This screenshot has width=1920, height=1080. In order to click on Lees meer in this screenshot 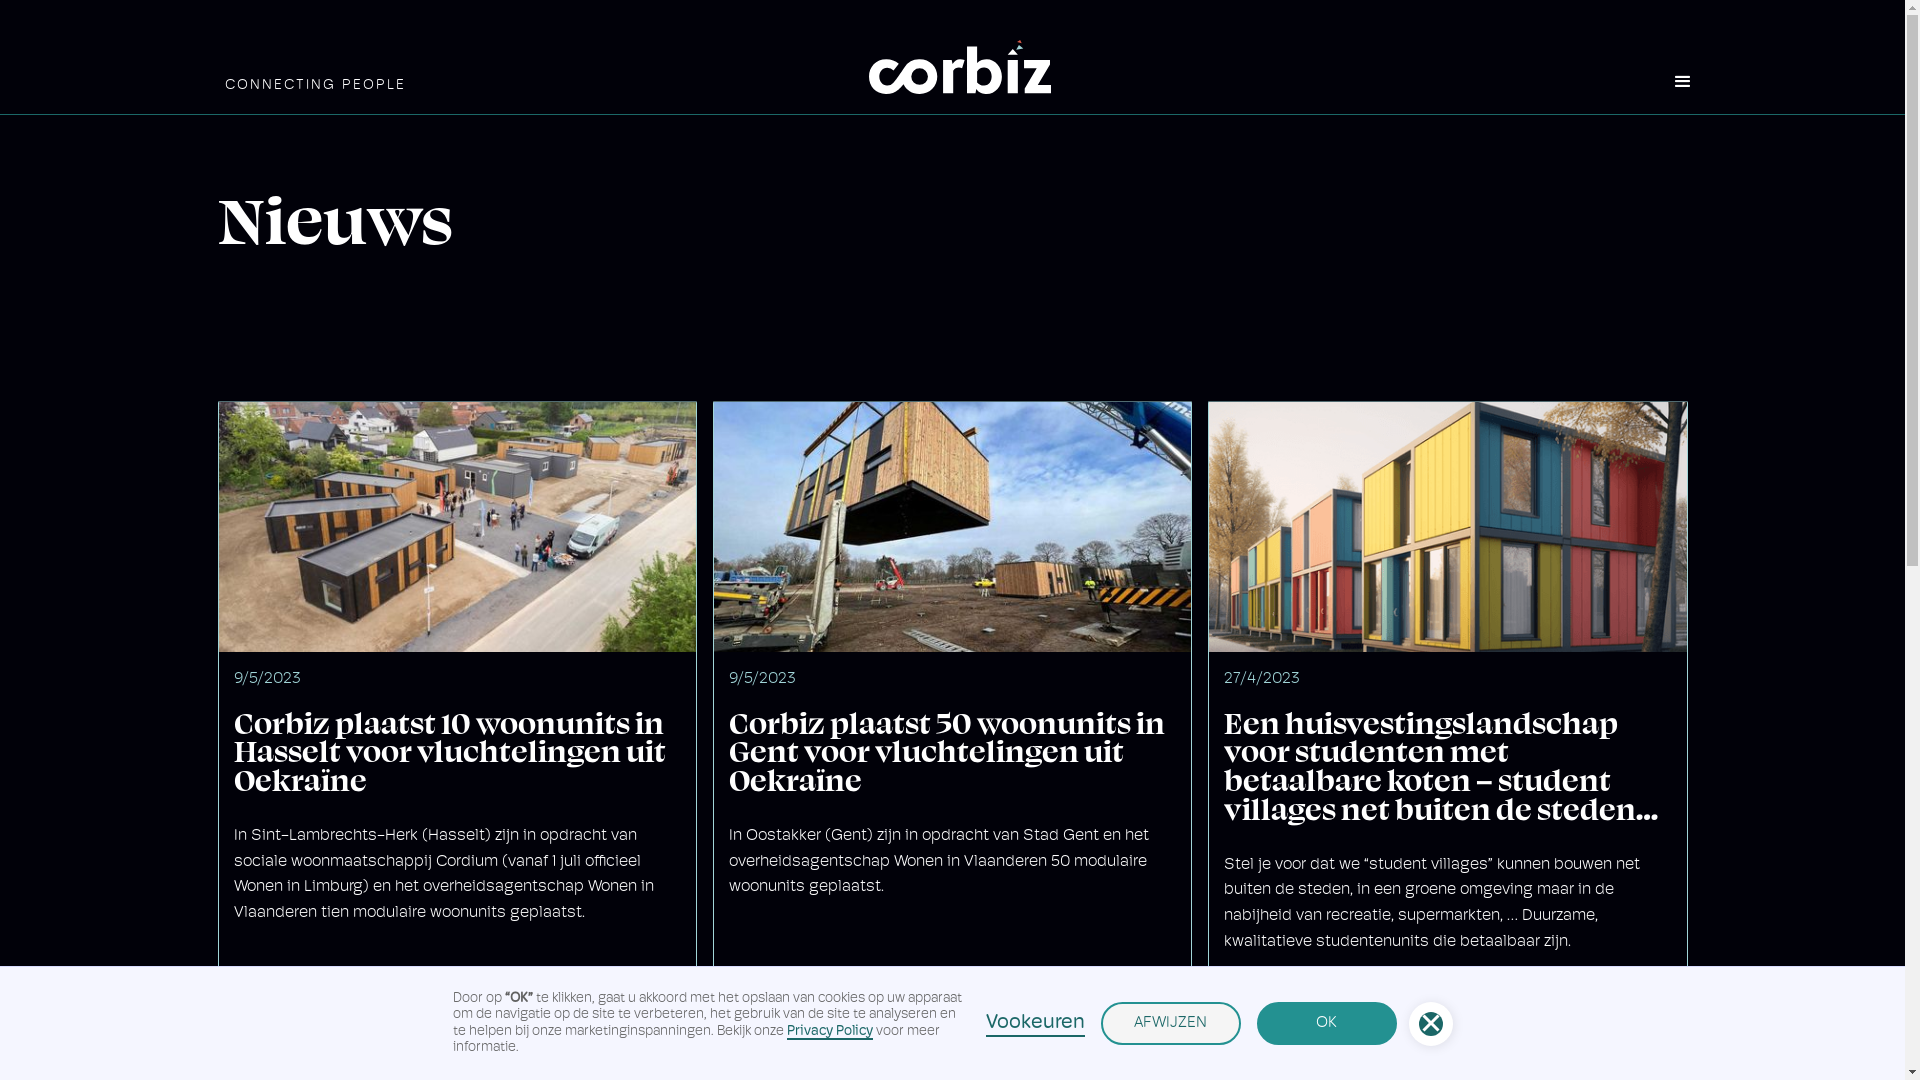, I will do `click(1277, 998)`.